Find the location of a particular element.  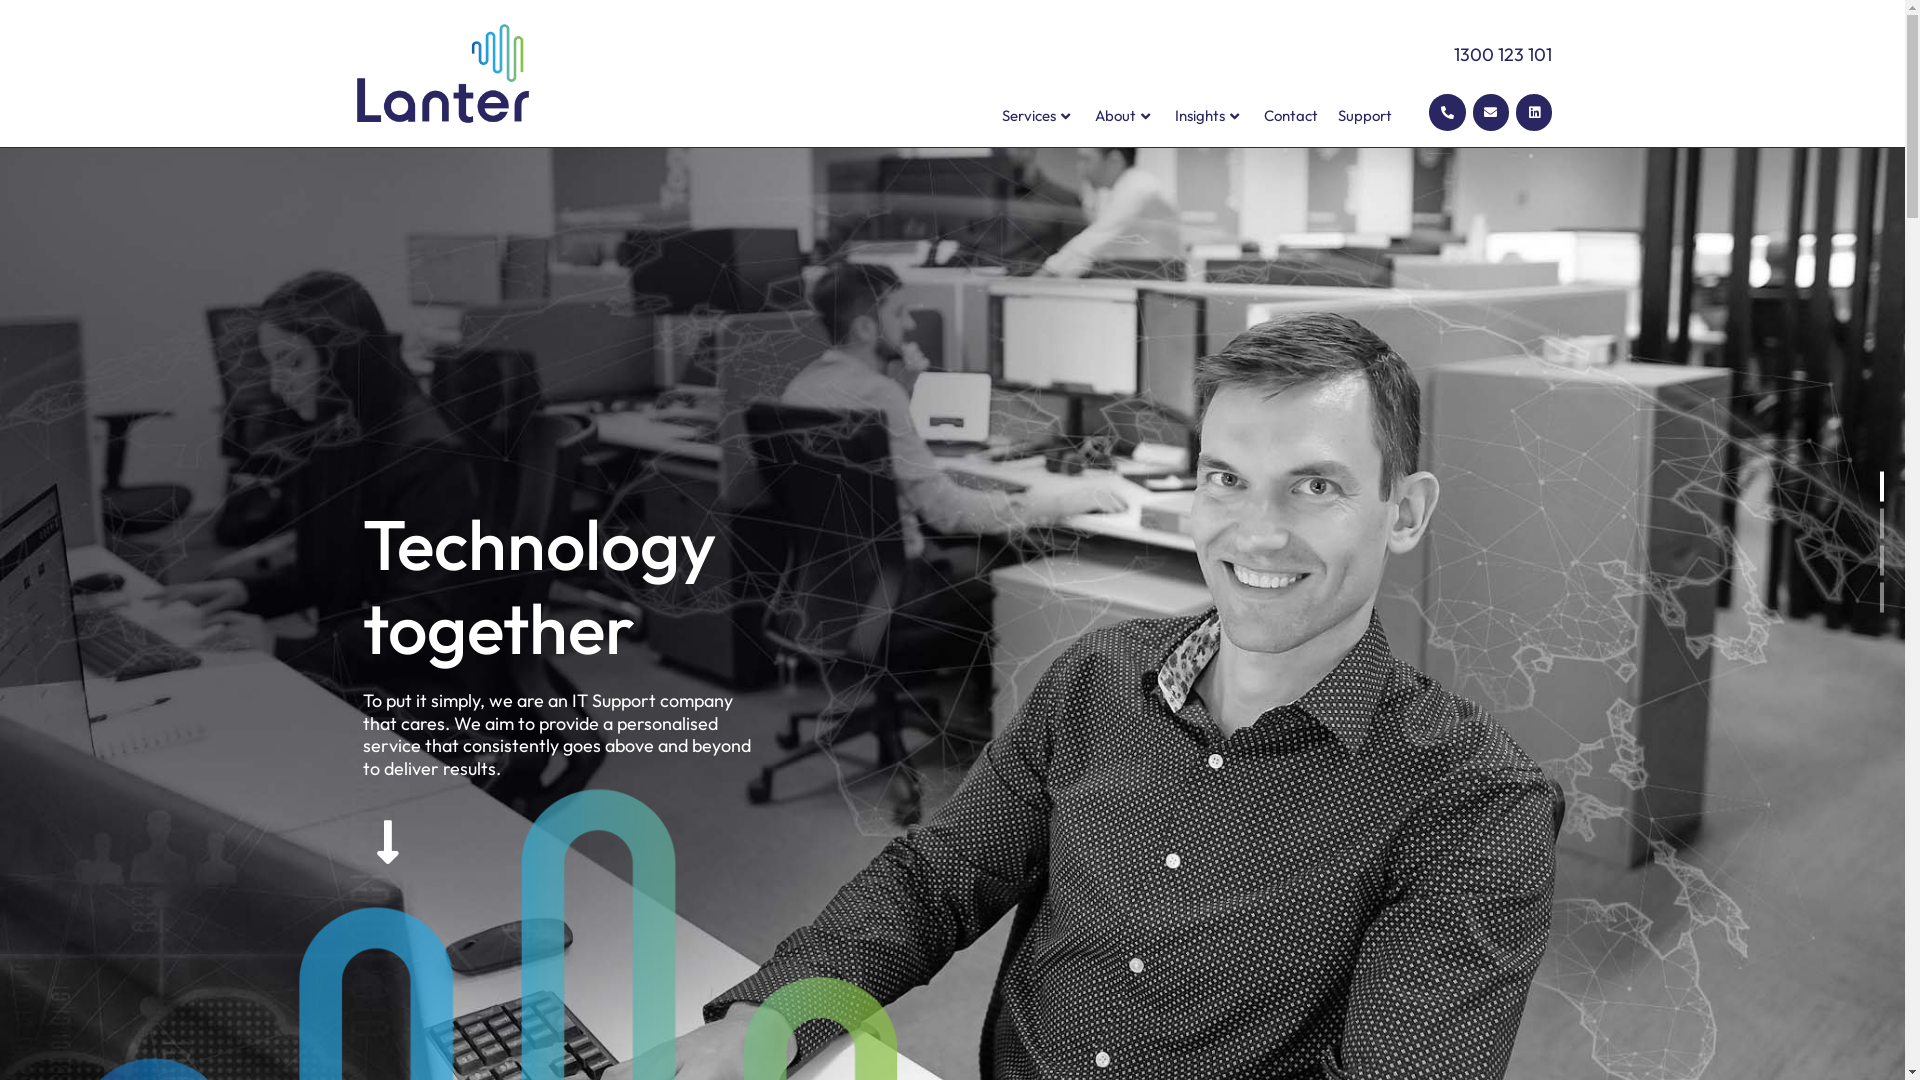

Support is located at coordinates (1365, 116).